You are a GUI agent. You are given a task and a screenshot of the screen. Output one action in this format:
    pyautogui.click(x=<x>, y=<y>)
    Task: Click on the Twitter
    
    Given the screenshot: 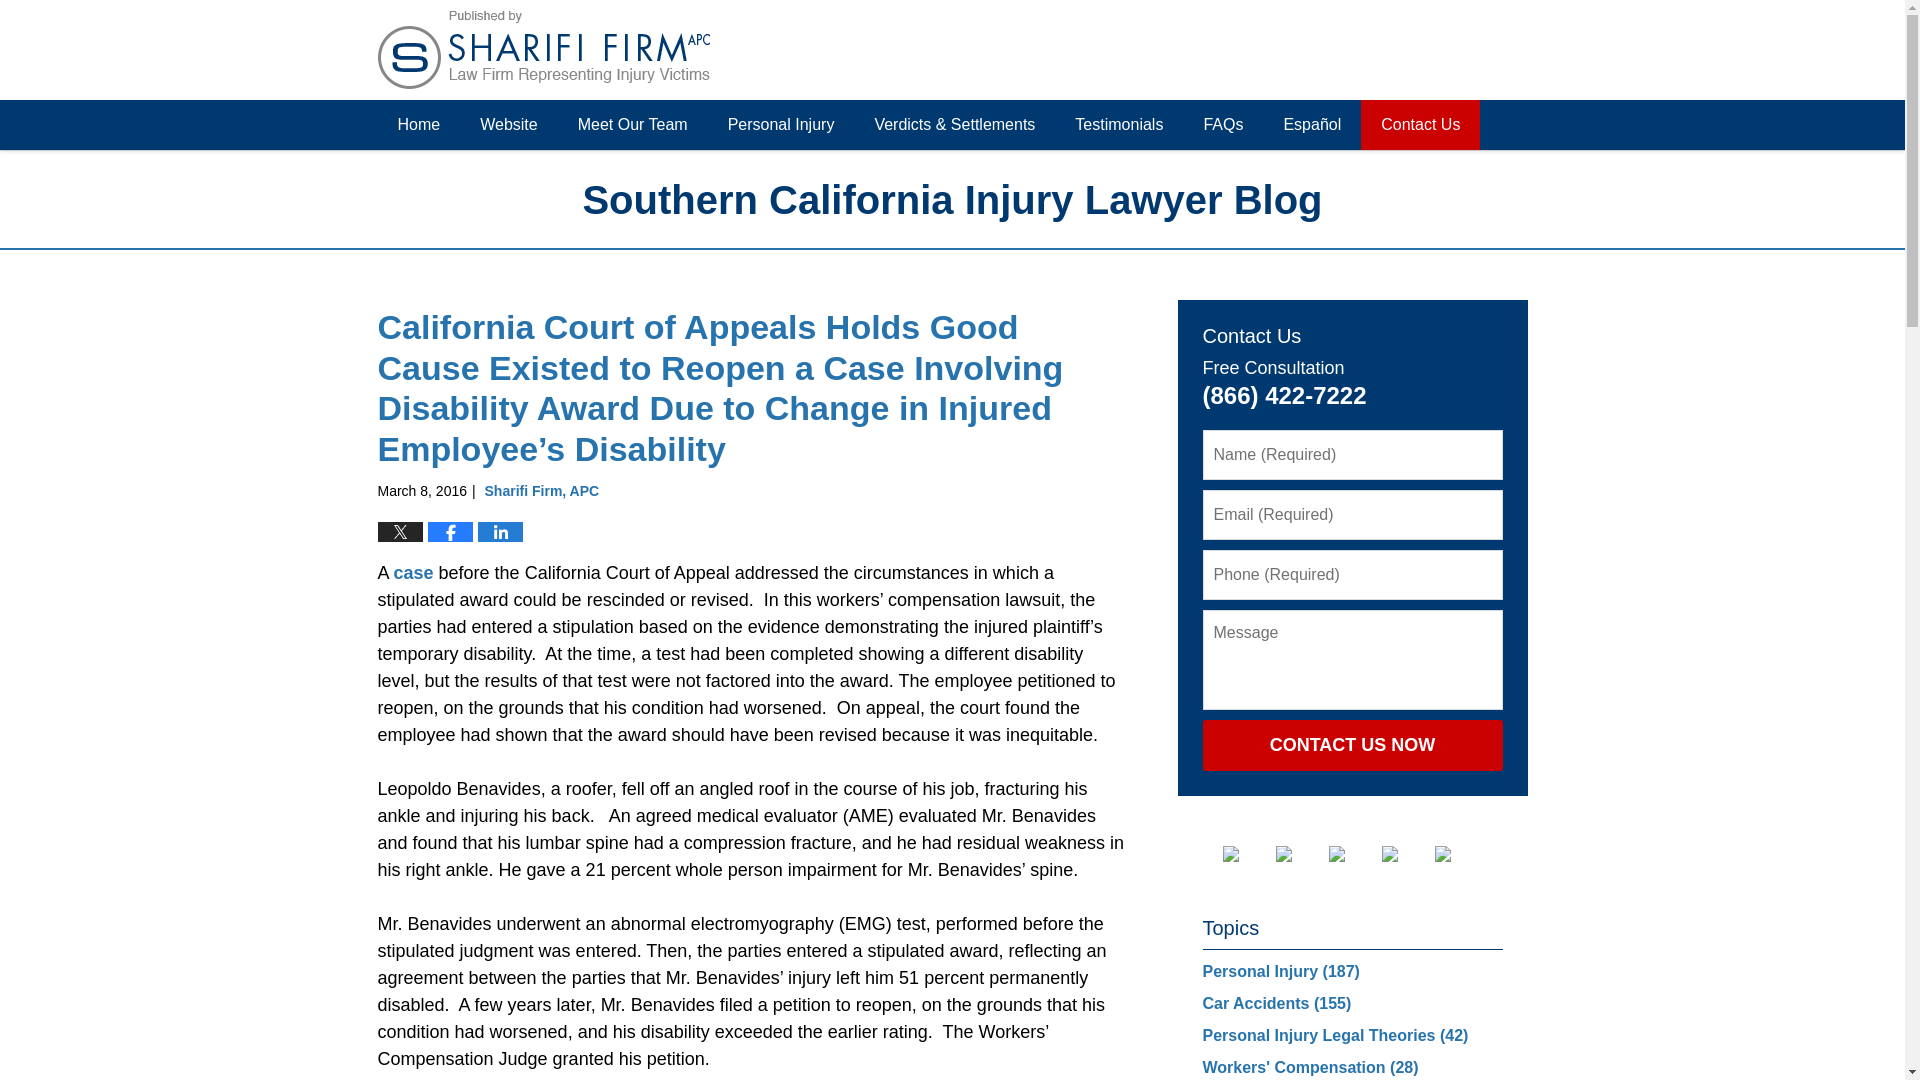 What is the action you would take?
    pyautogui.click(x=1300, y=853)
    